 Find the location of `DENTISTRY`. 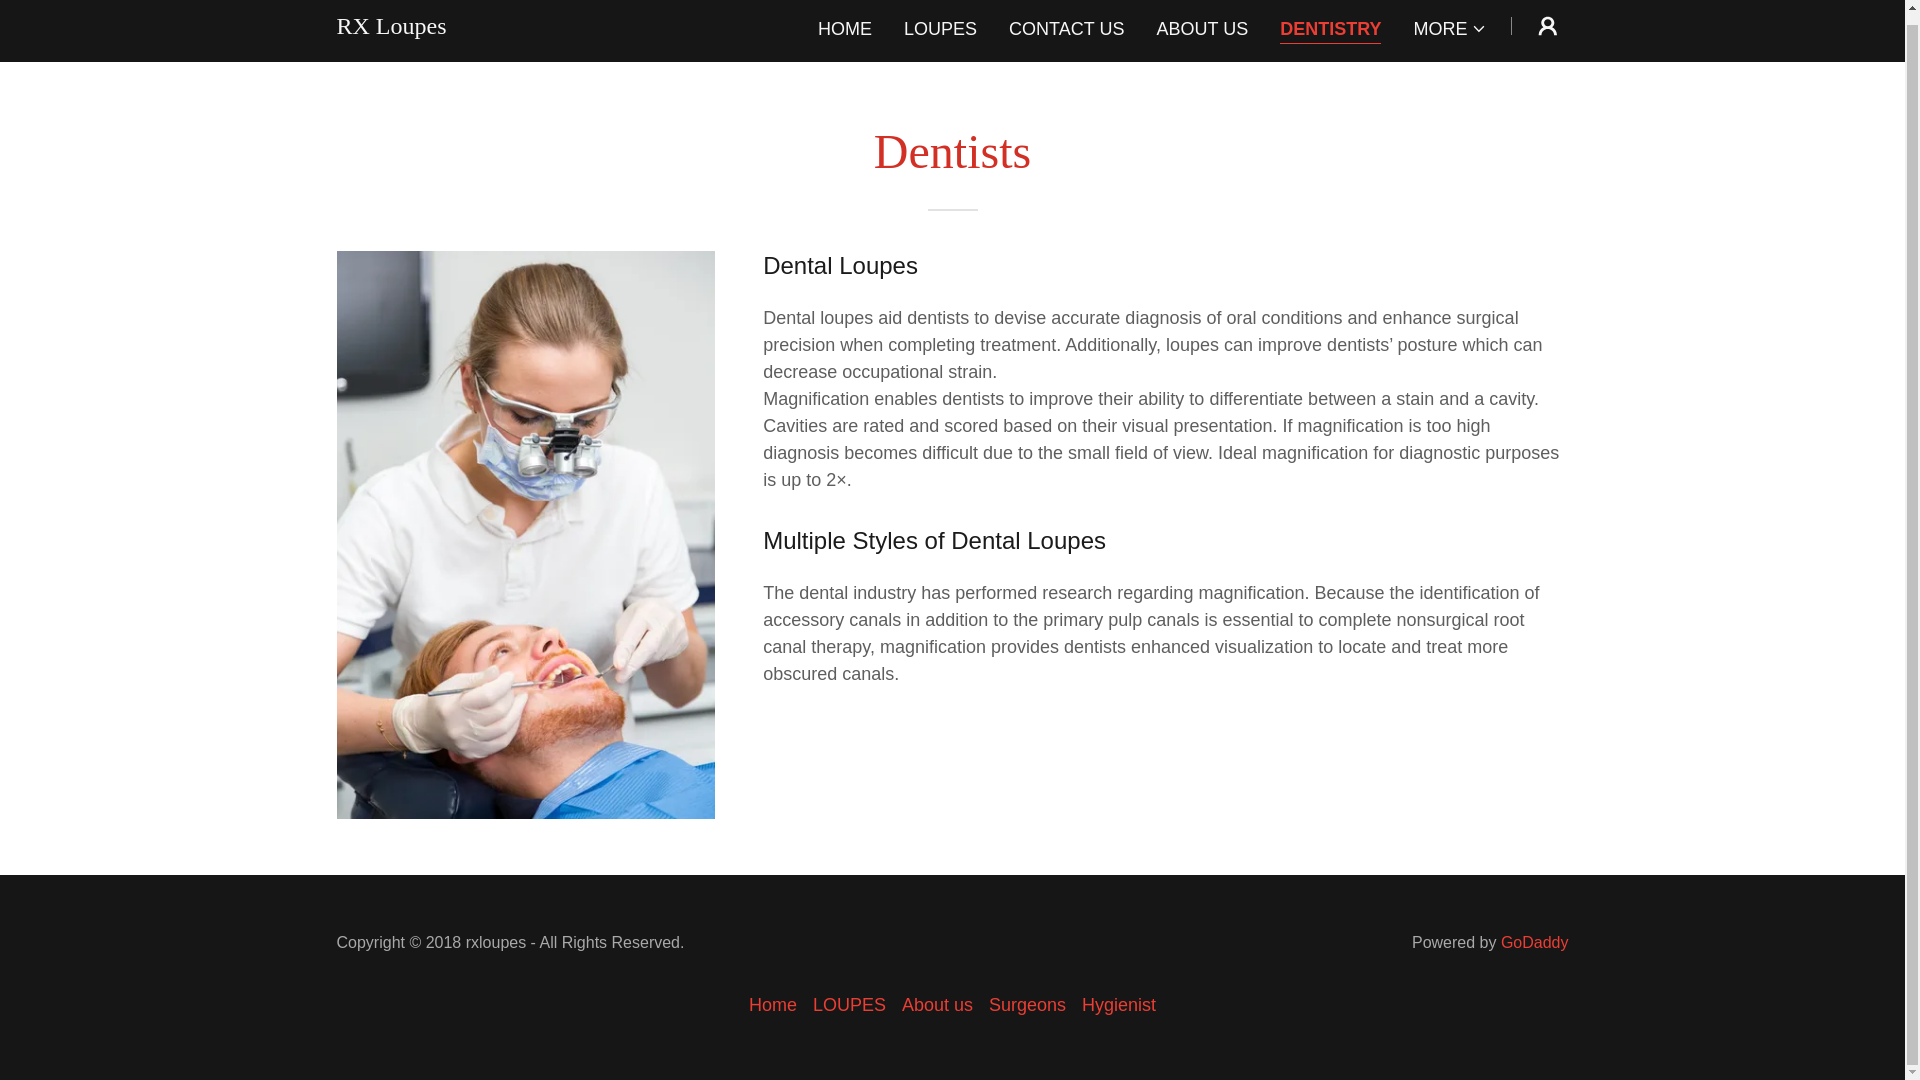

DENTISTRY is located at coordinates (1330, 30).